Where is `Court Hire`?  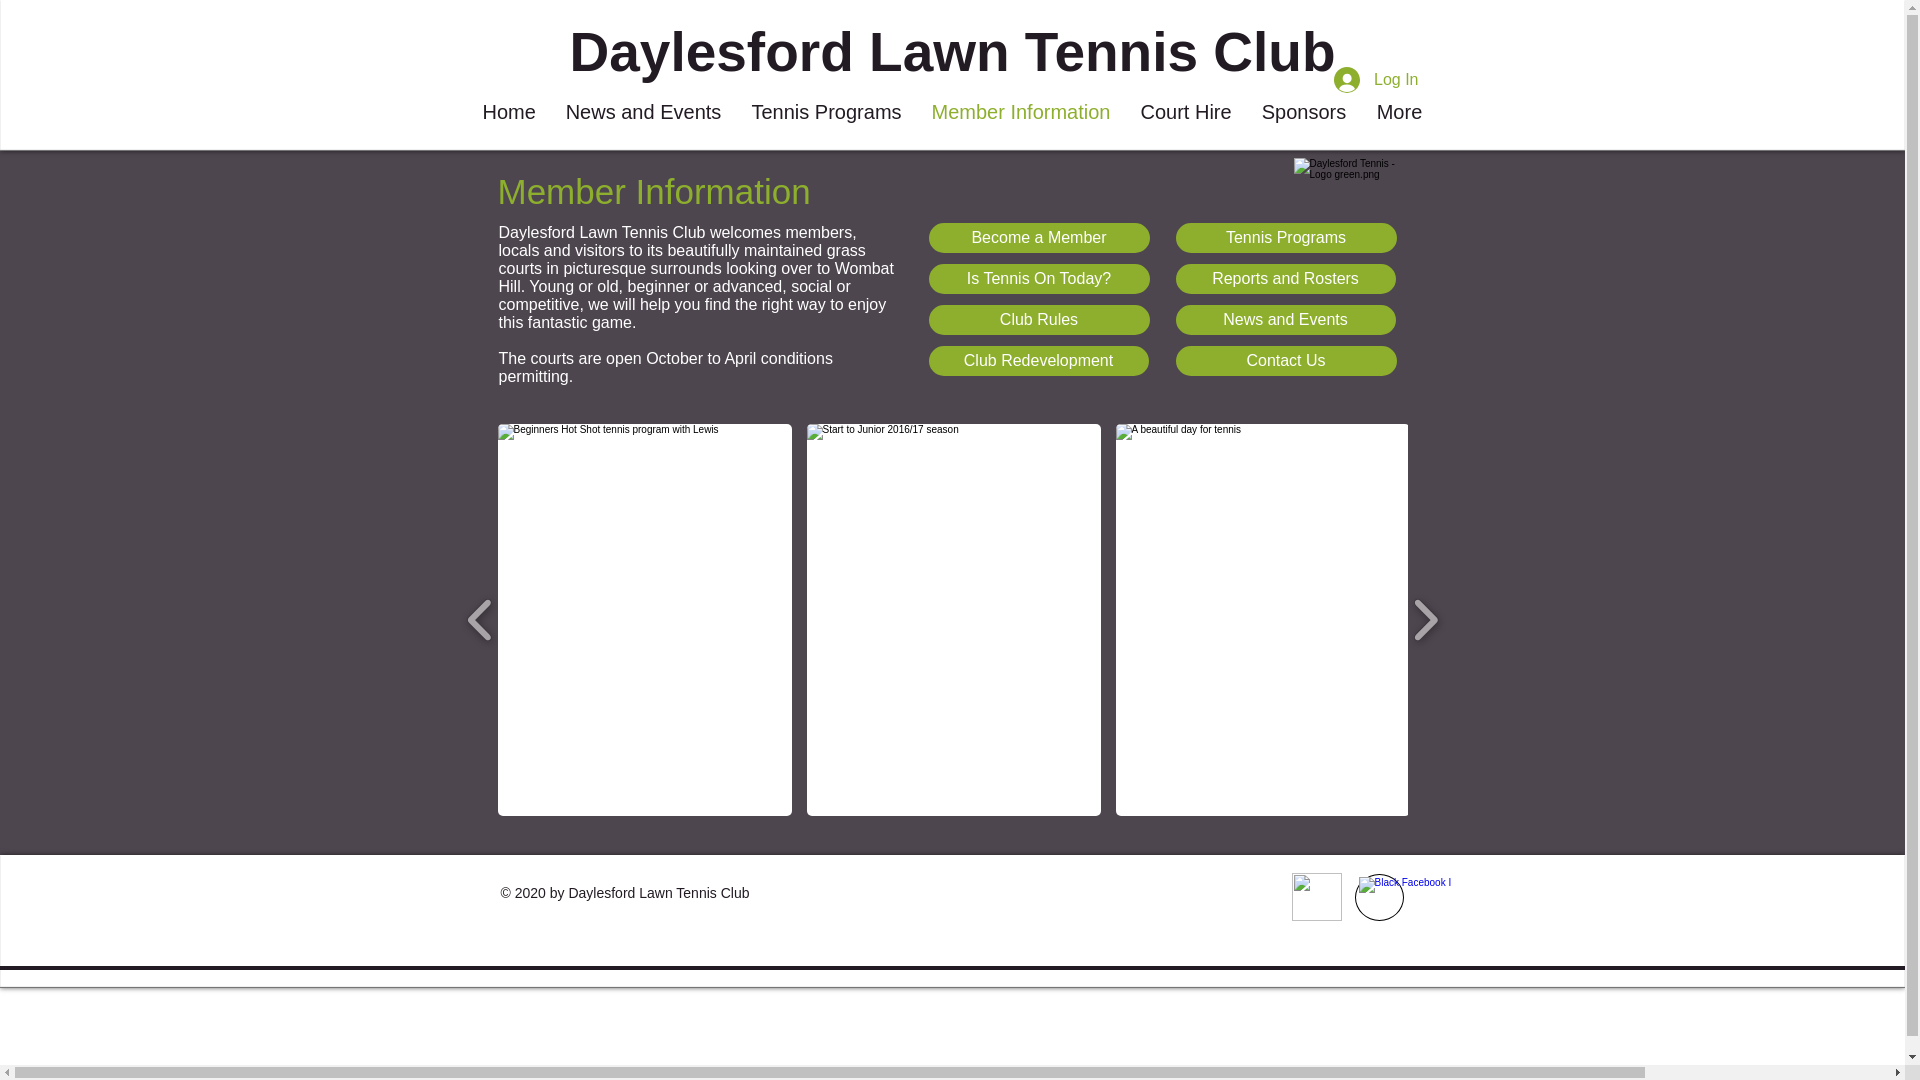
Court Hire is located at coordinates (1186, 109).